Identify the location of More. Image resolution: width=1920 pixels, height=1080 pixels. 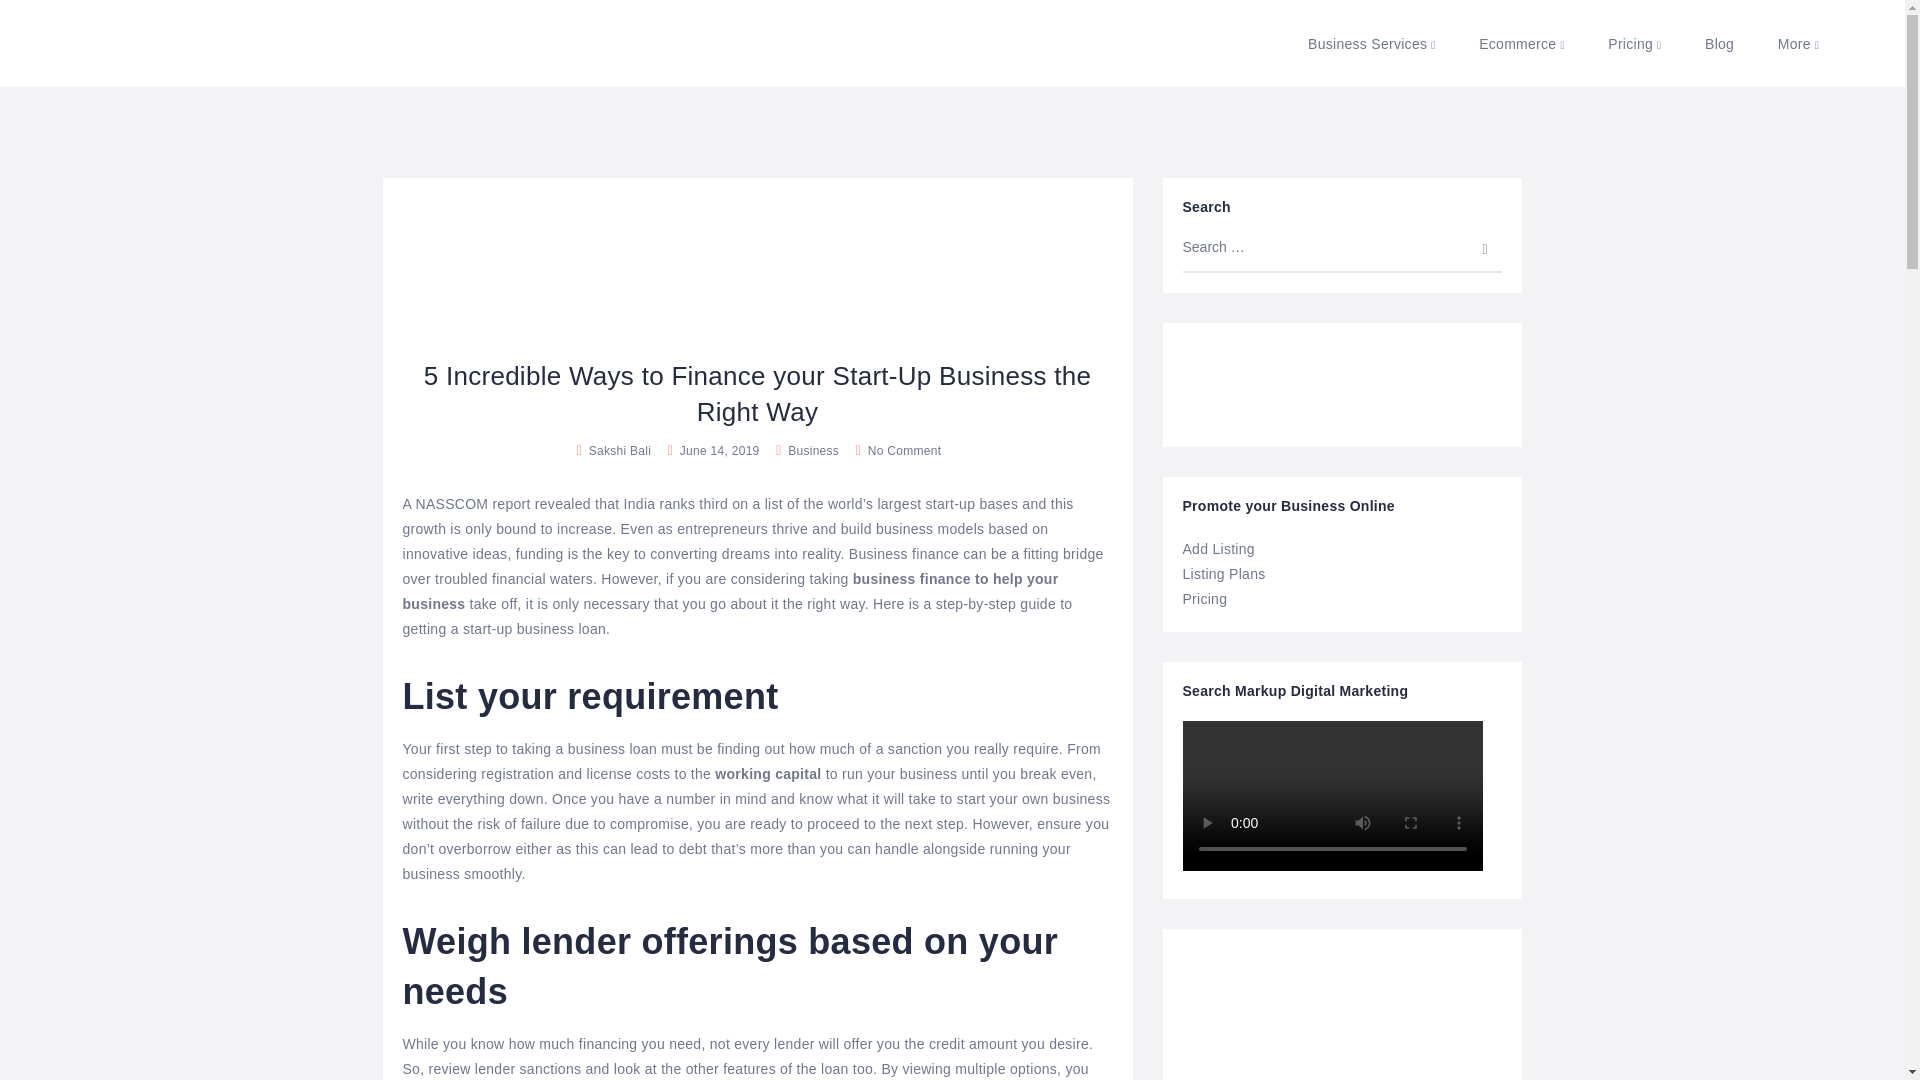
(1798, 44).